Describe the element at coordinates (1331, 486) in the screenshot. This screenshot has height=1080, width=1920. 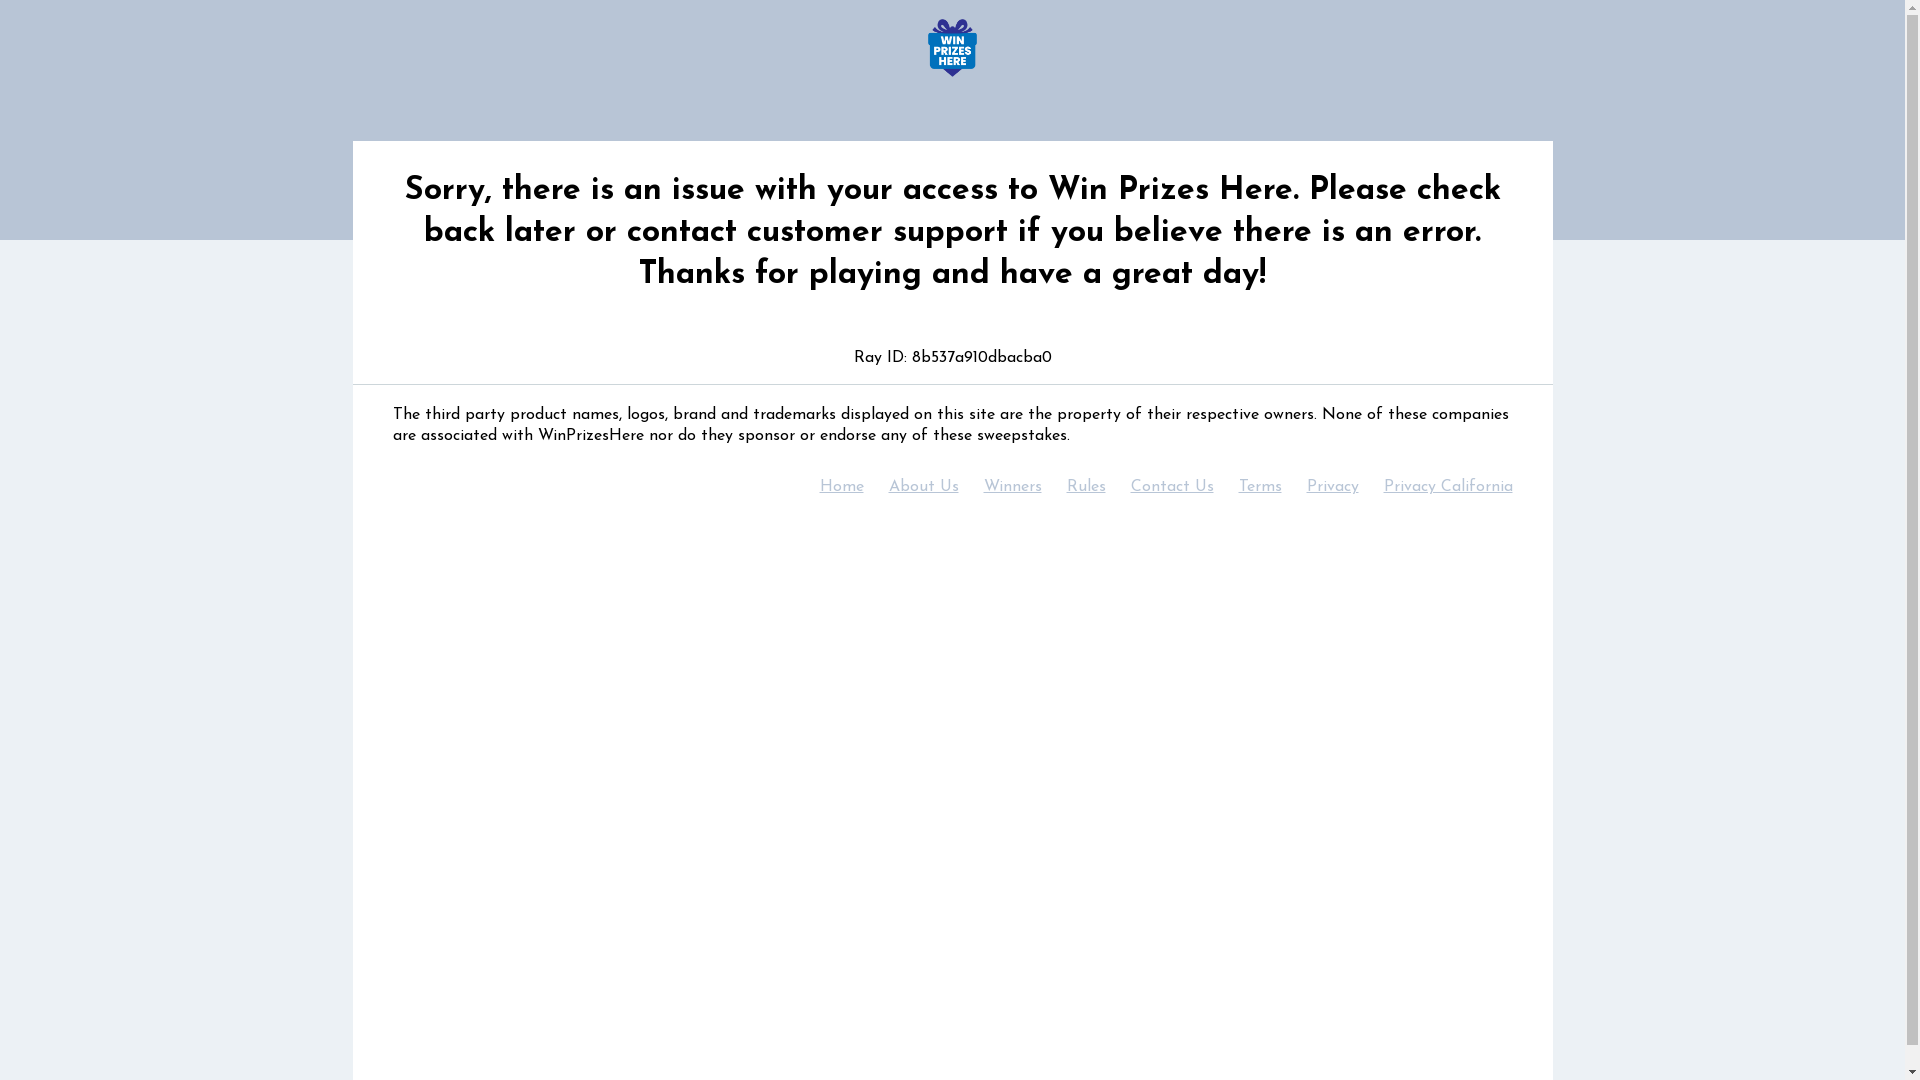
I see `Privacy` at that location.